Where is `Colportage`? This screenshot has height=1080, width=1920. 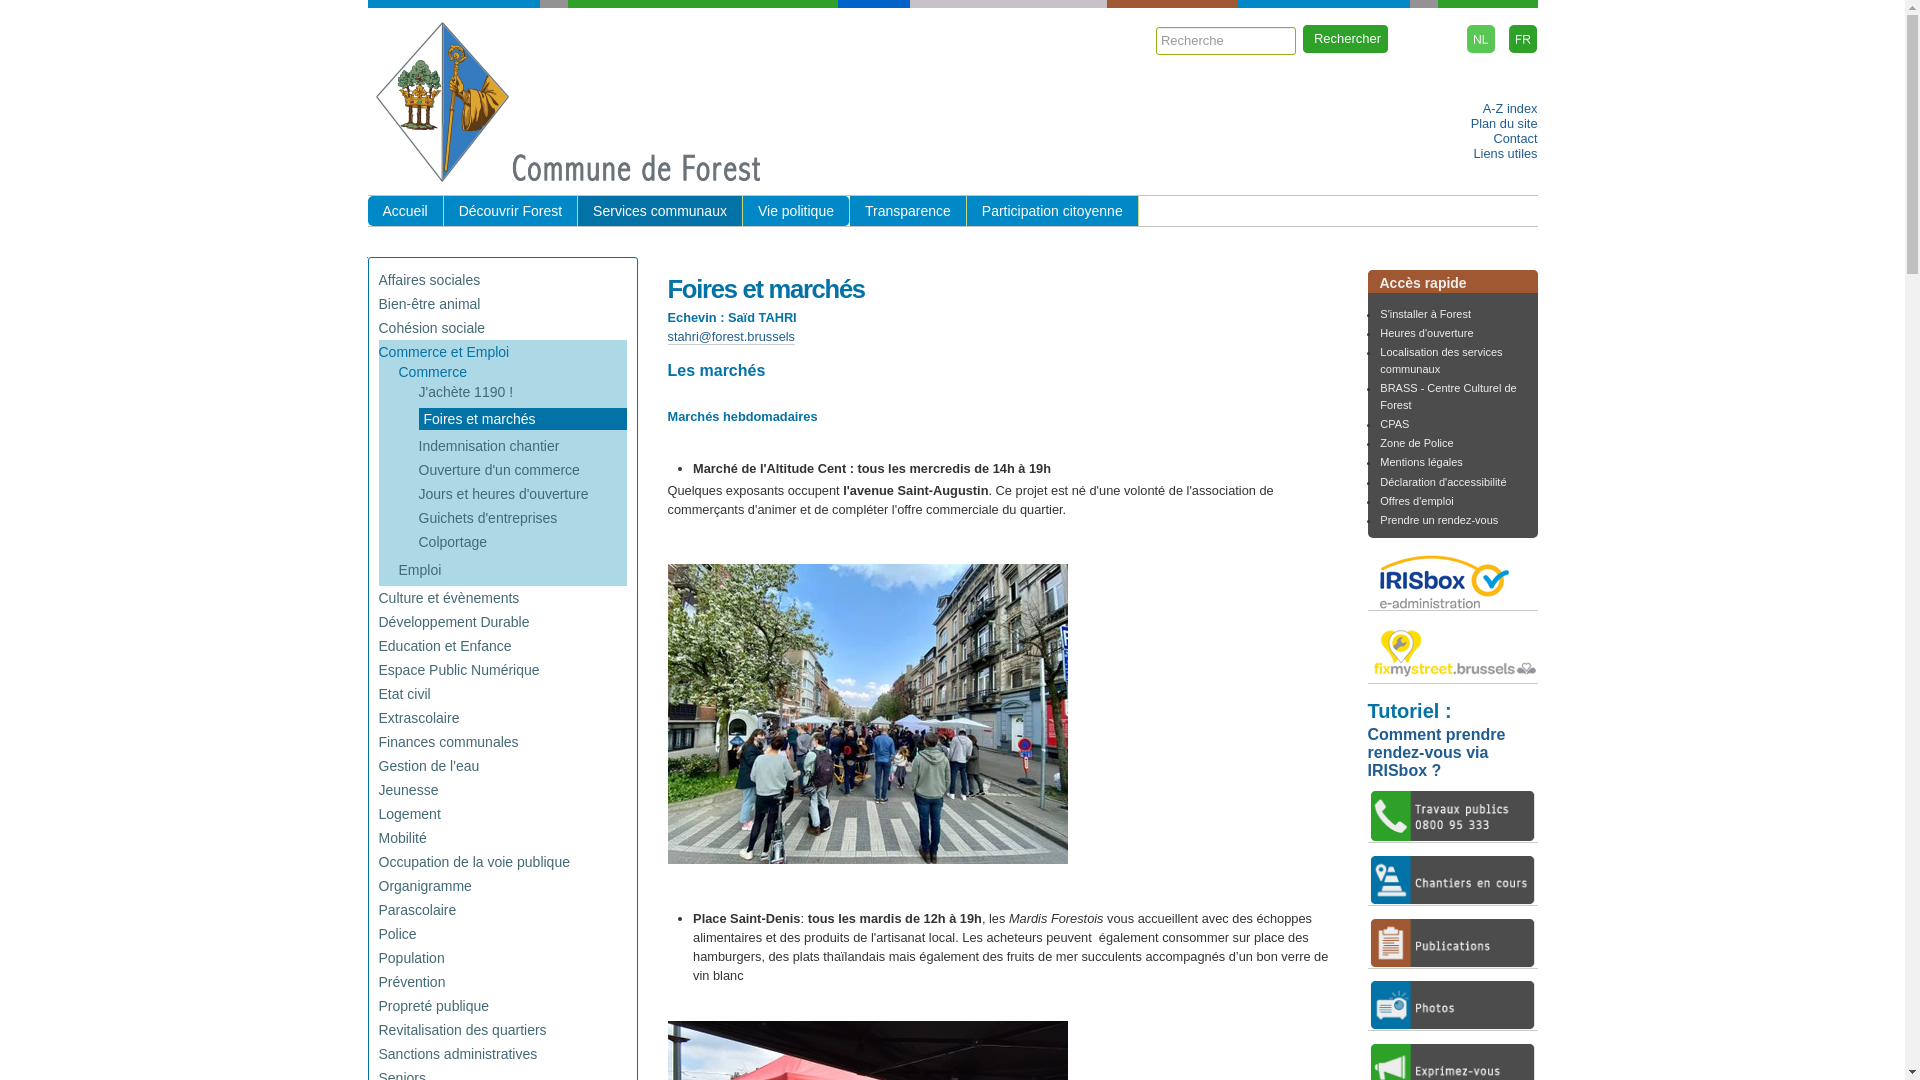
Colportage is located at coordinates (452, 542).